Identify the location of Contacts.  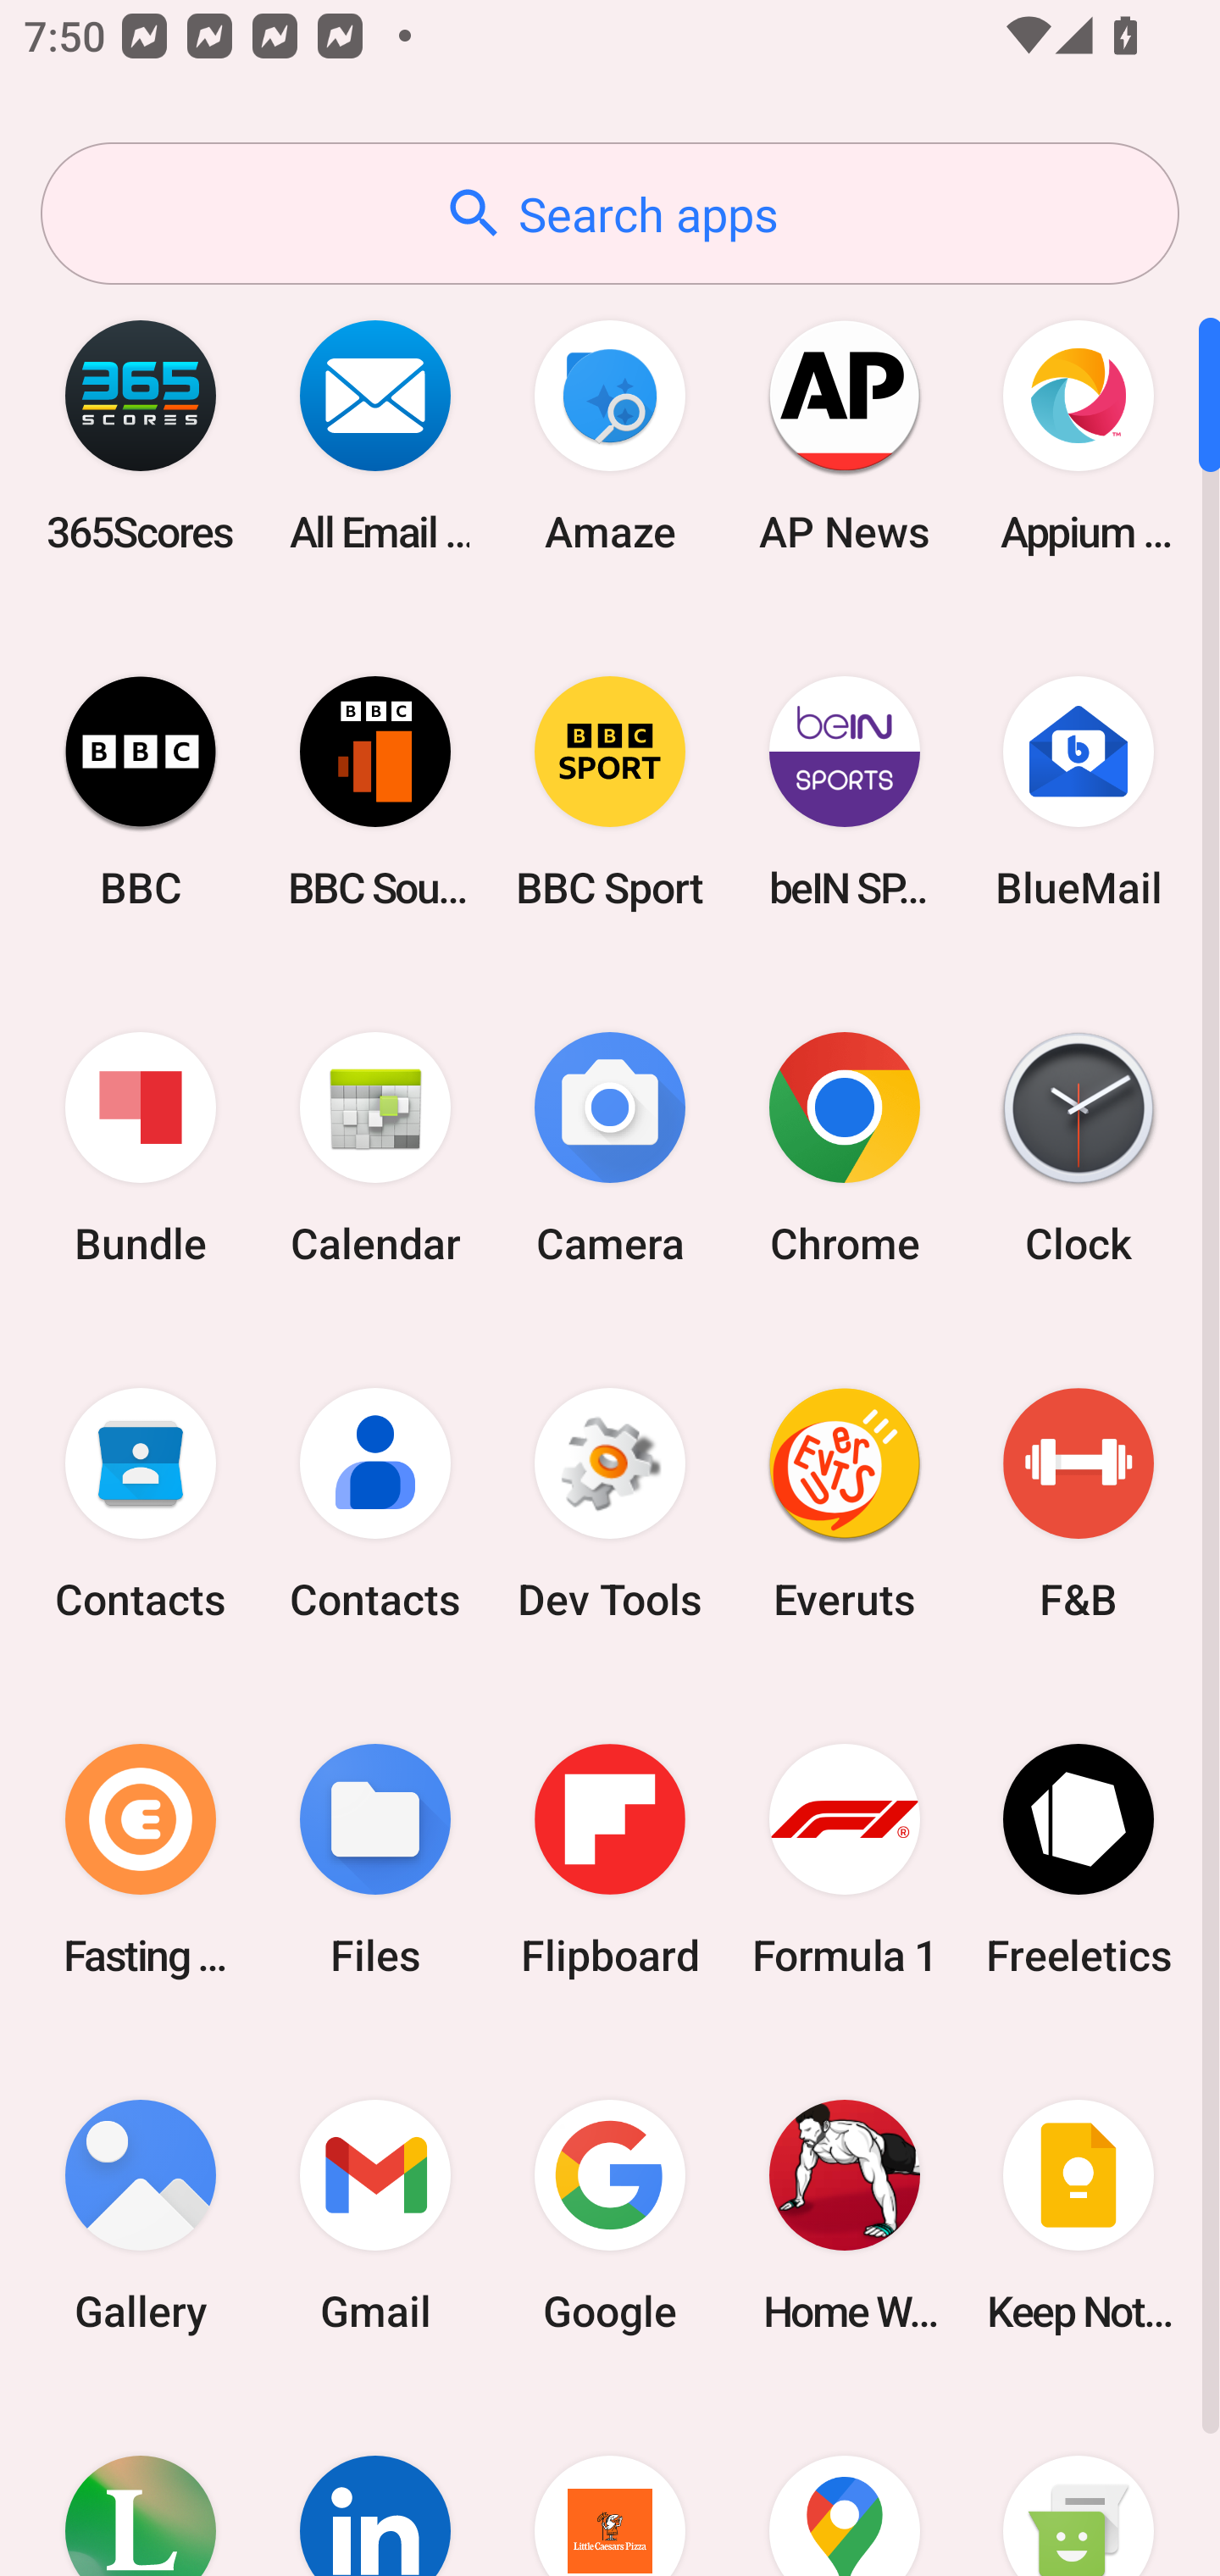
(375, 1504).